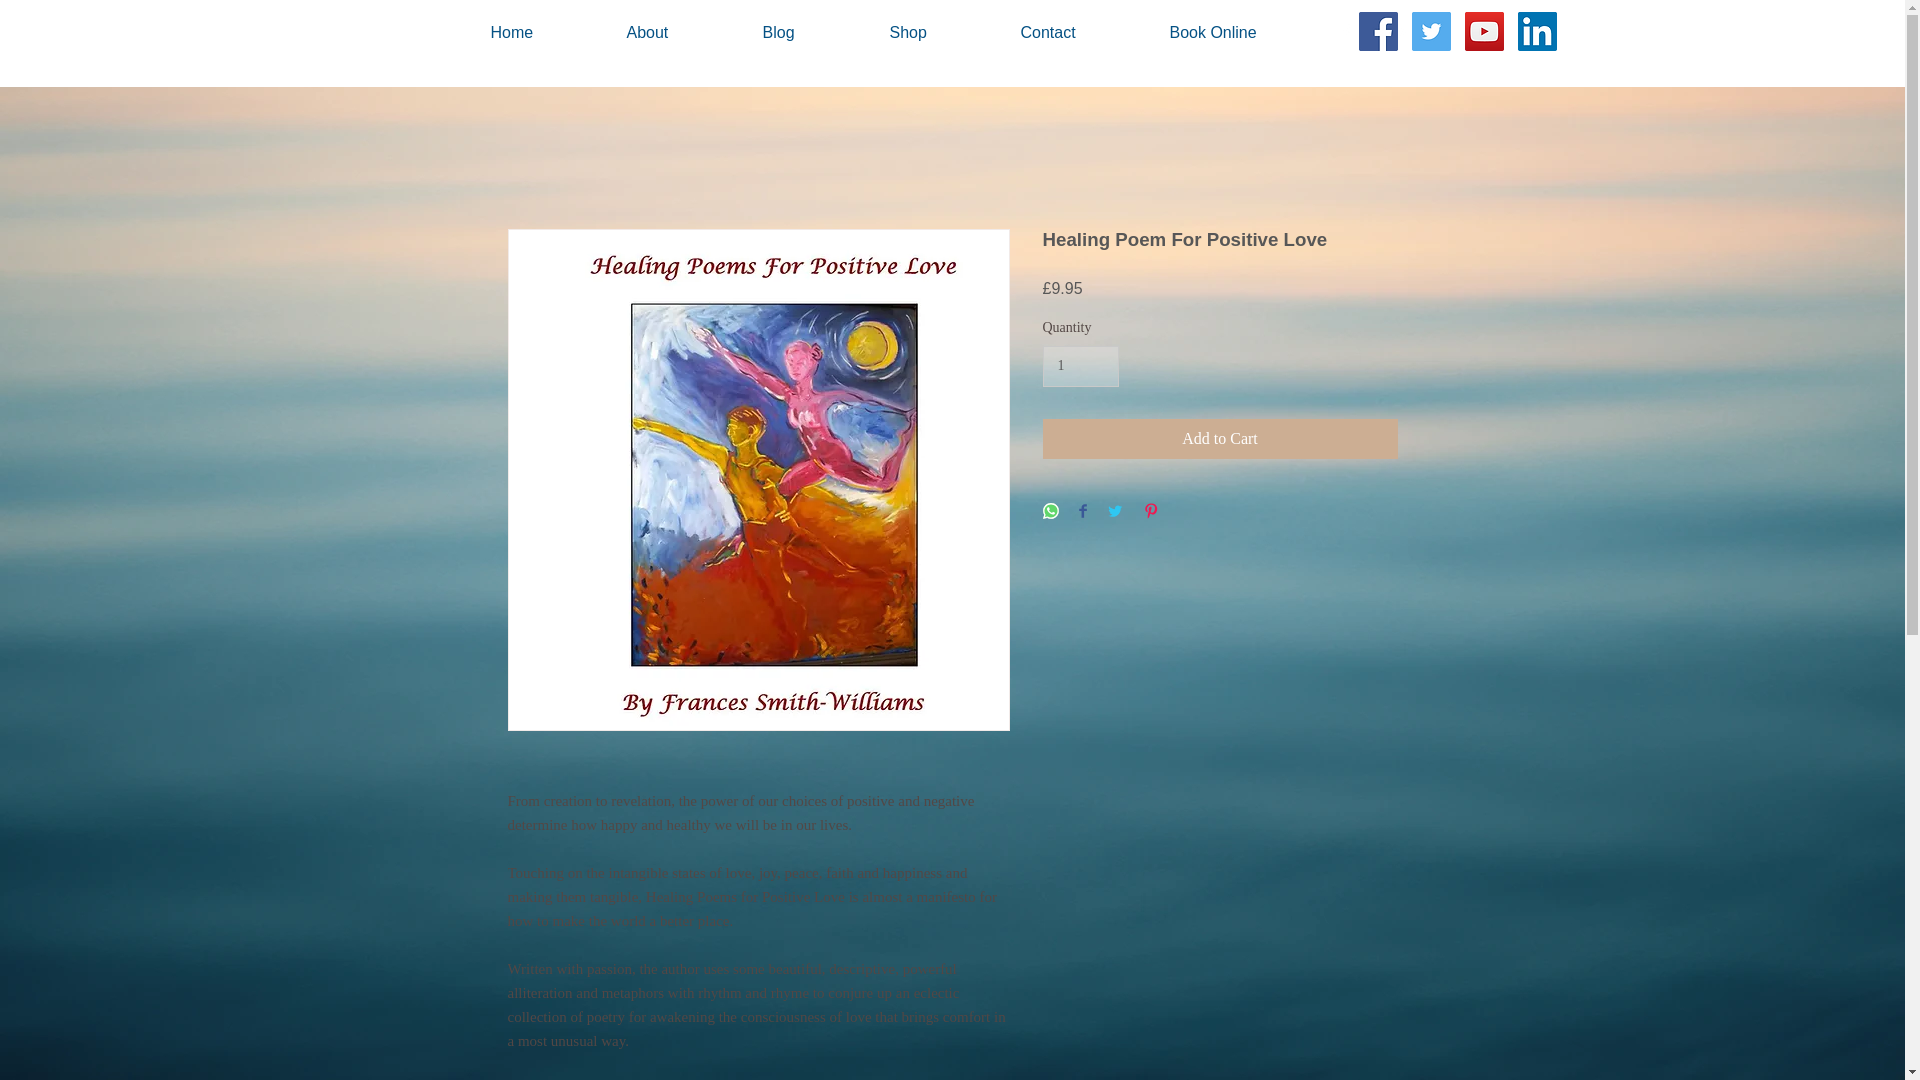 This screenshot has width=1920, height=1080. I want to click on Shop, so click(945, 32).